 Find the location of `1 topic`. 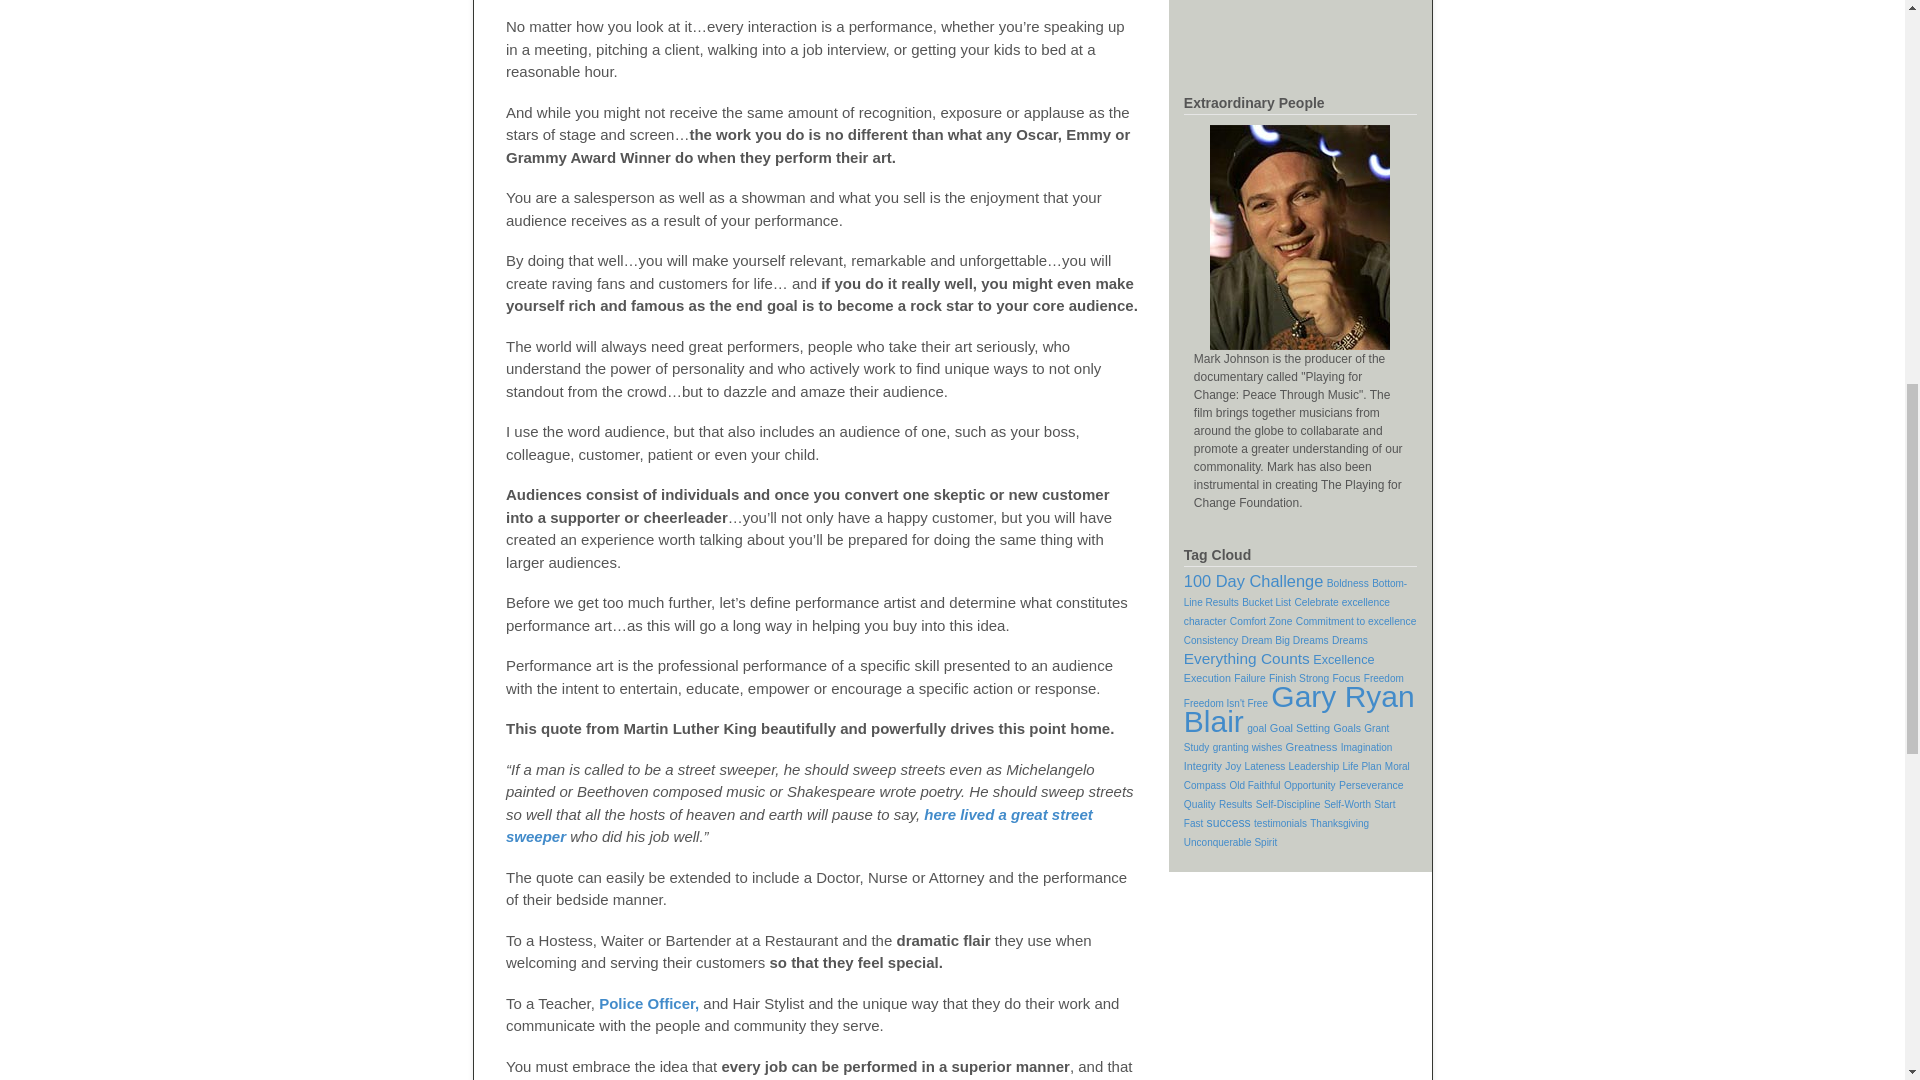

1 topic is located at coordinates (1266, 602).